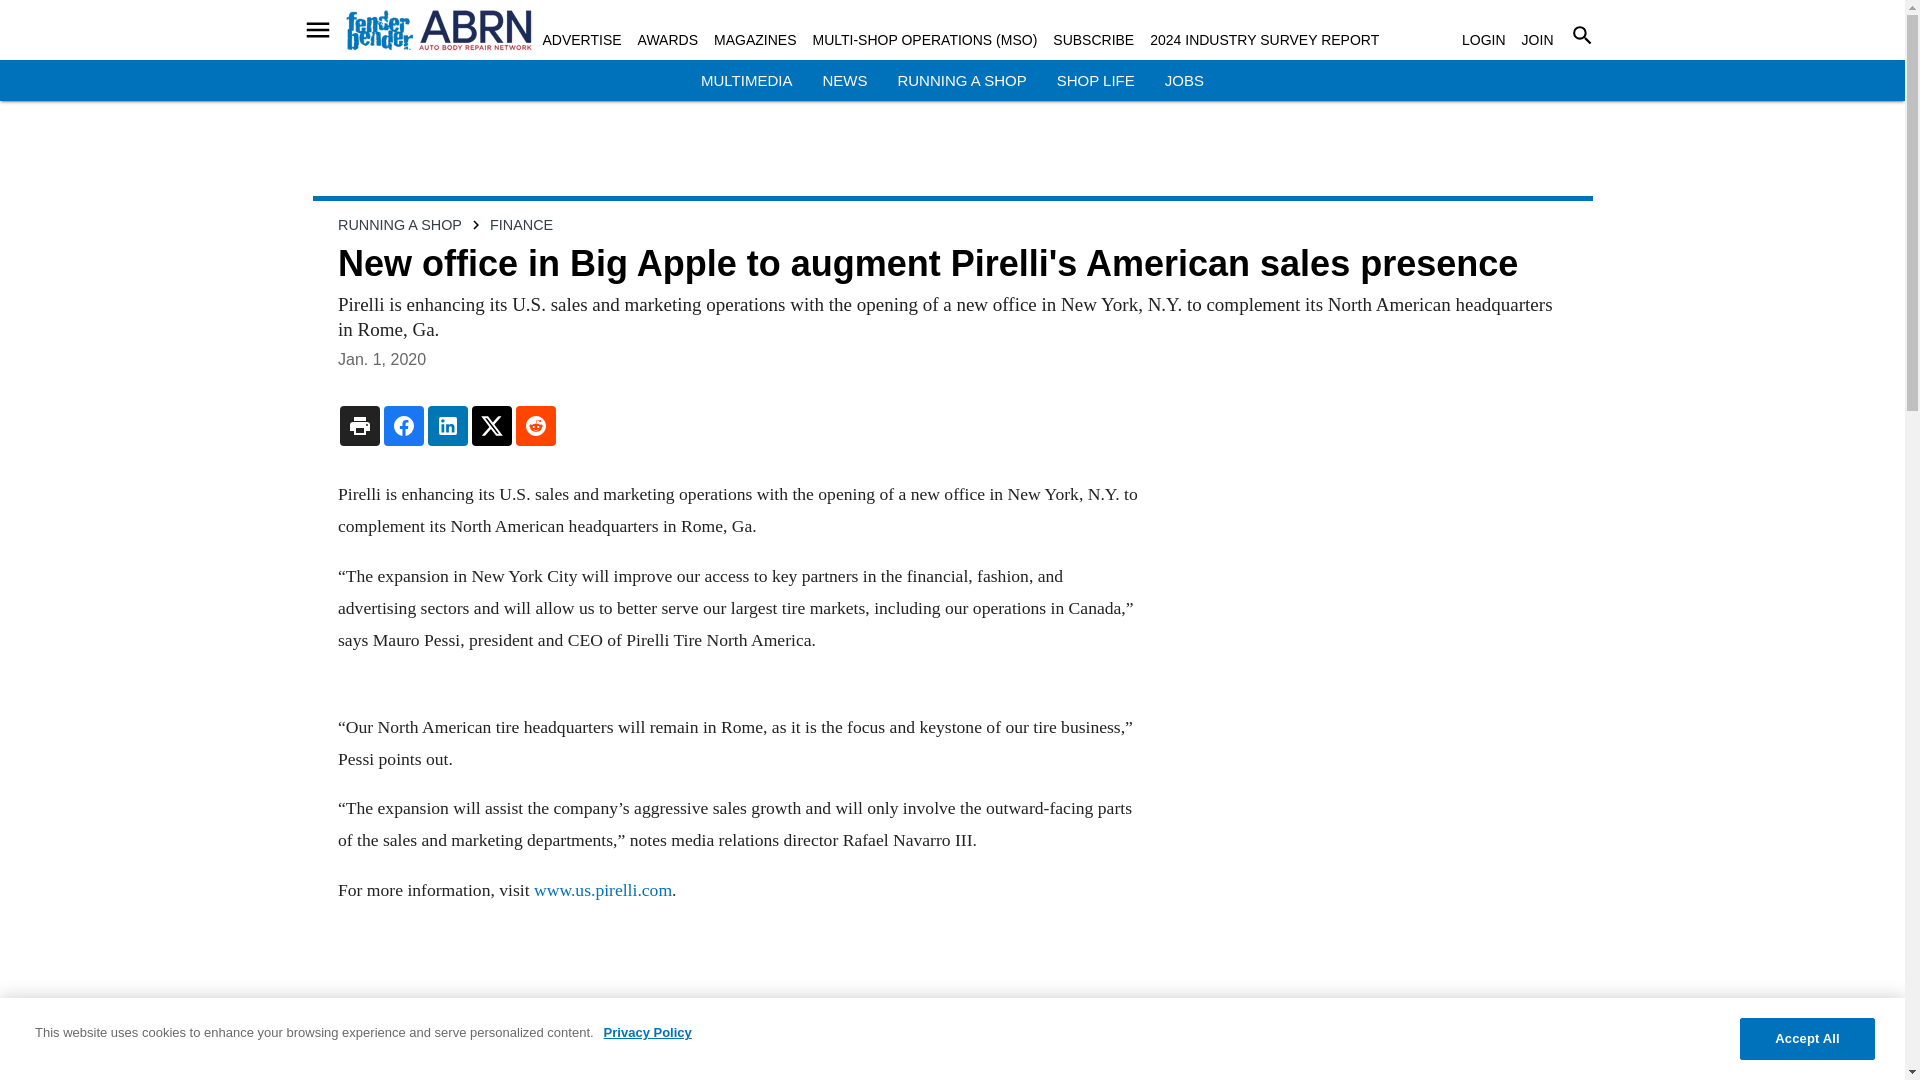 The height and width of the screenshot is (1080, 1920). I want to click on NEWS, so click(844, 80).